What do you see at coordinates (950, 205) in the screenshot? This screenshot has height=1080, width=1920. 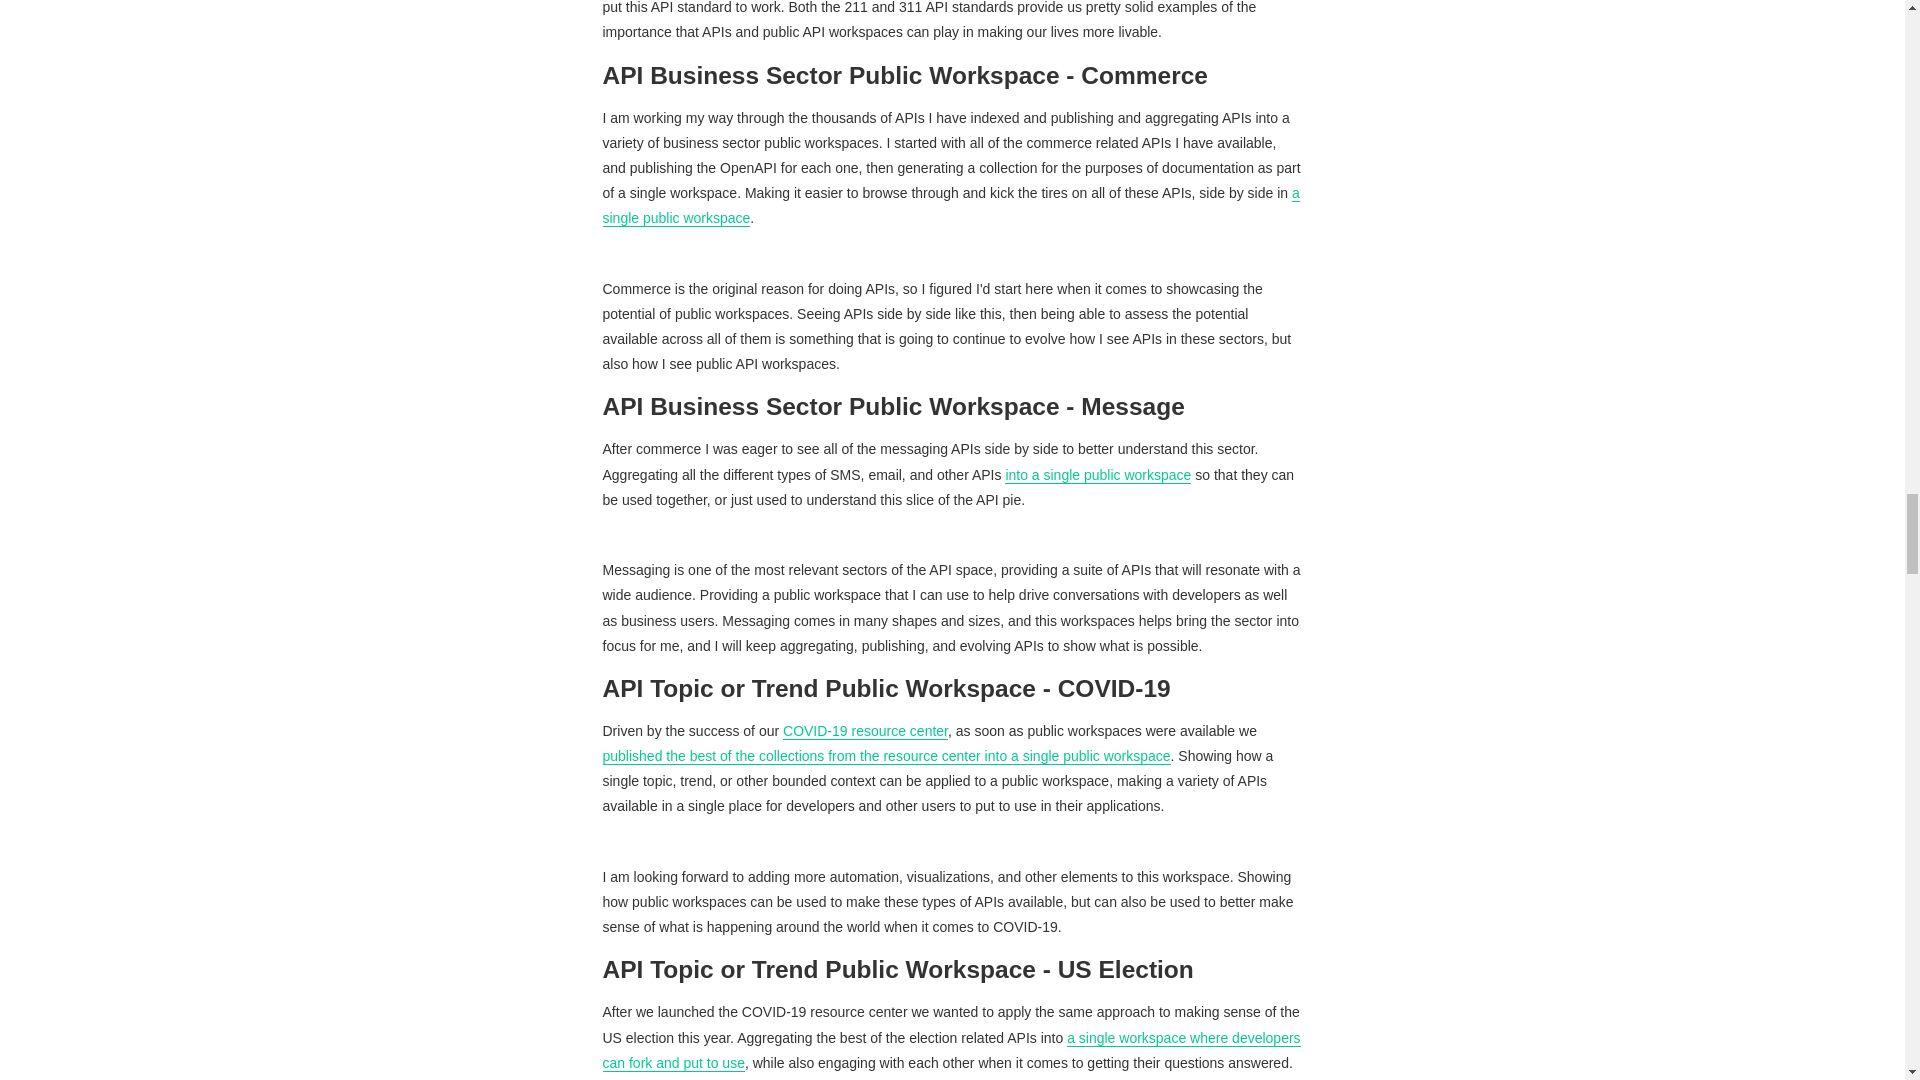 I see `a single public workspace` at bounding box center [950, 205].